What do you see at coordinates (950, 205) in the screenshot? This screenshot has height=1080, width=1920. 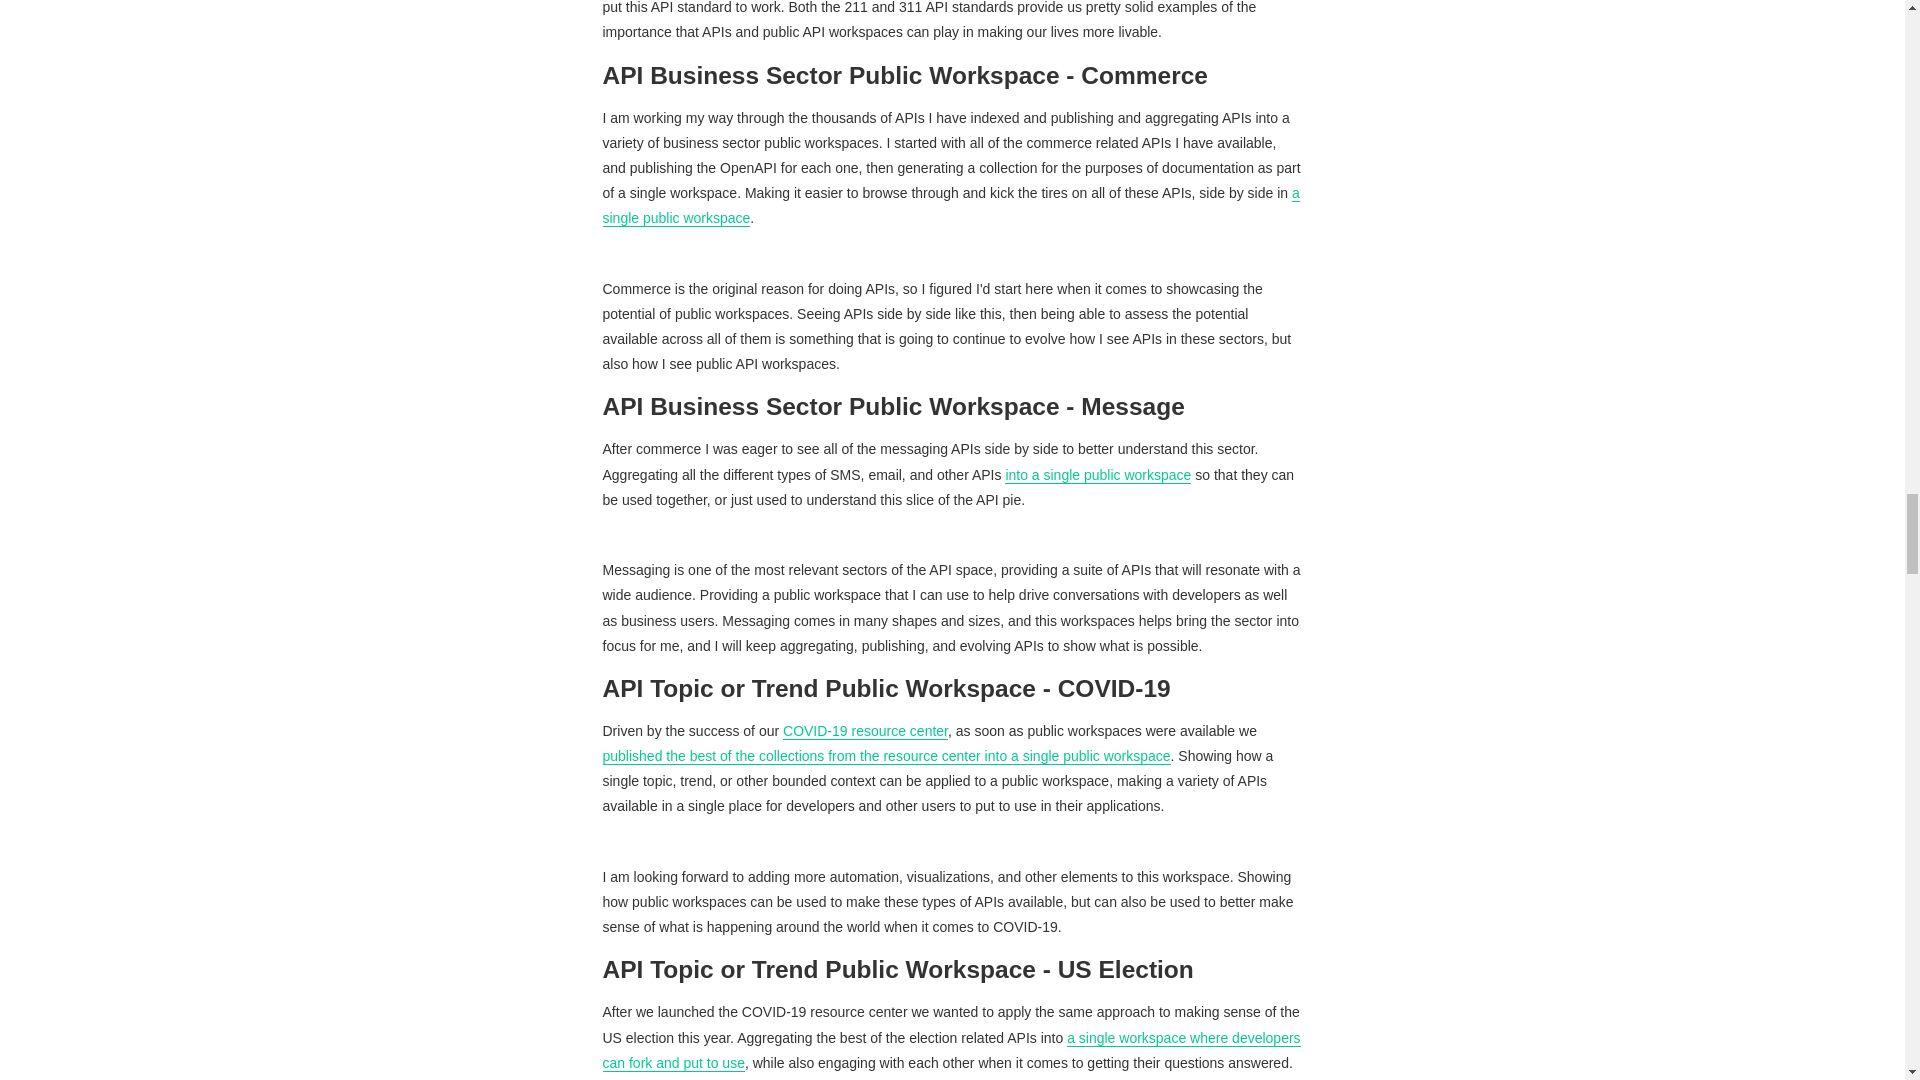 I see `a single public workspace` at bounding box center [950, 205].